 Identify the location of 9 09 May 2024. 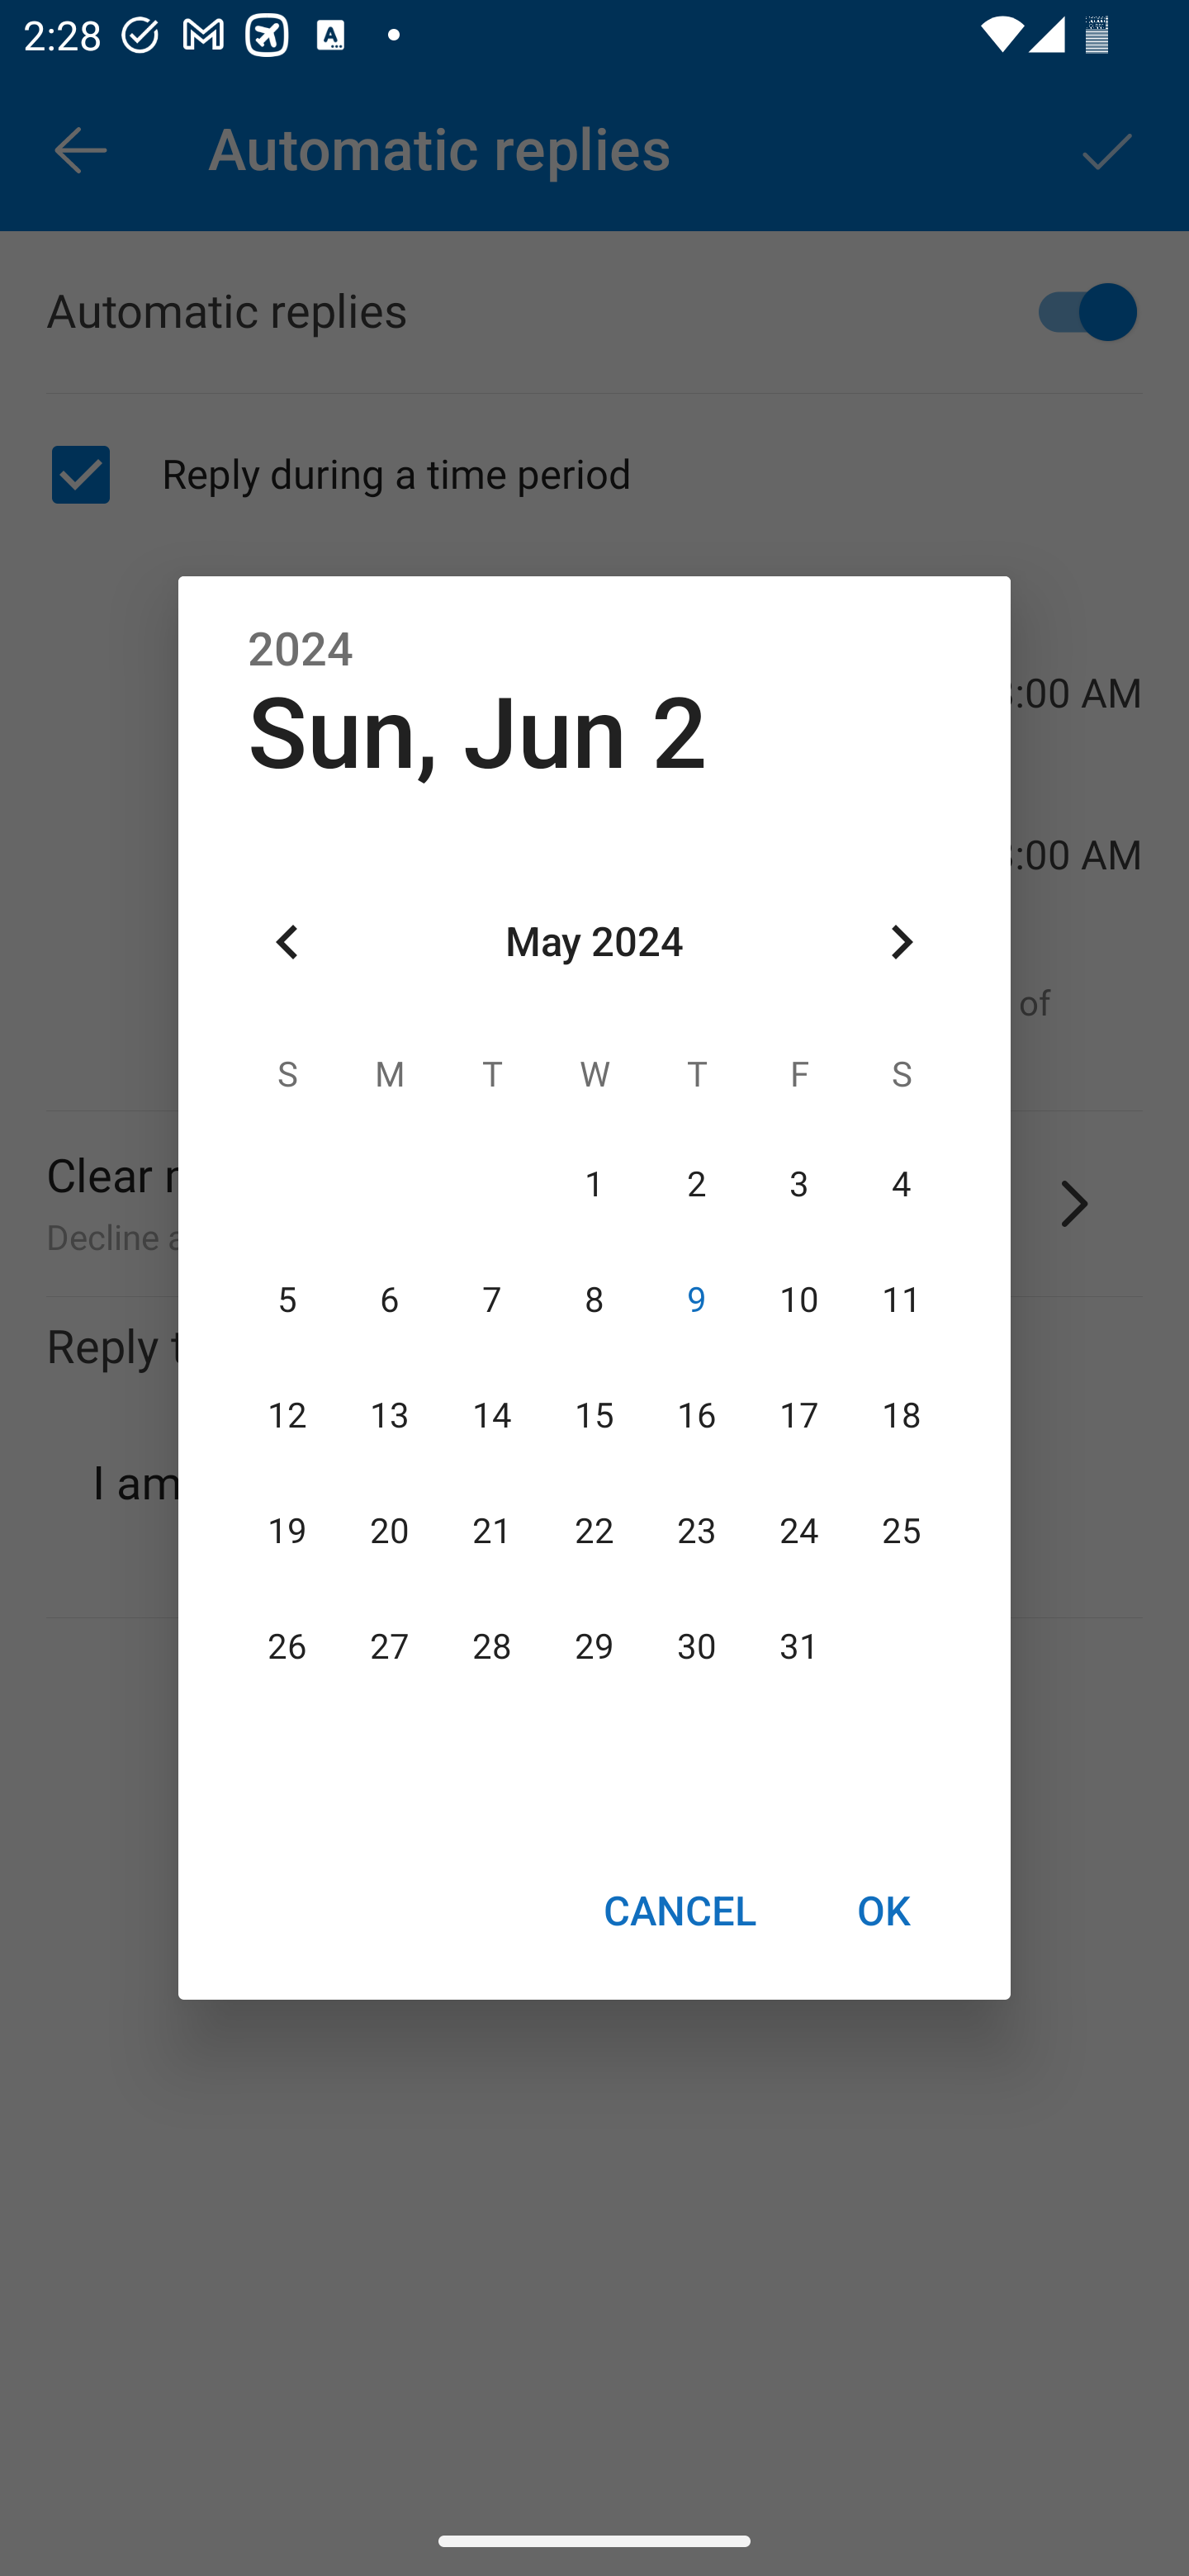
(696, 1300).